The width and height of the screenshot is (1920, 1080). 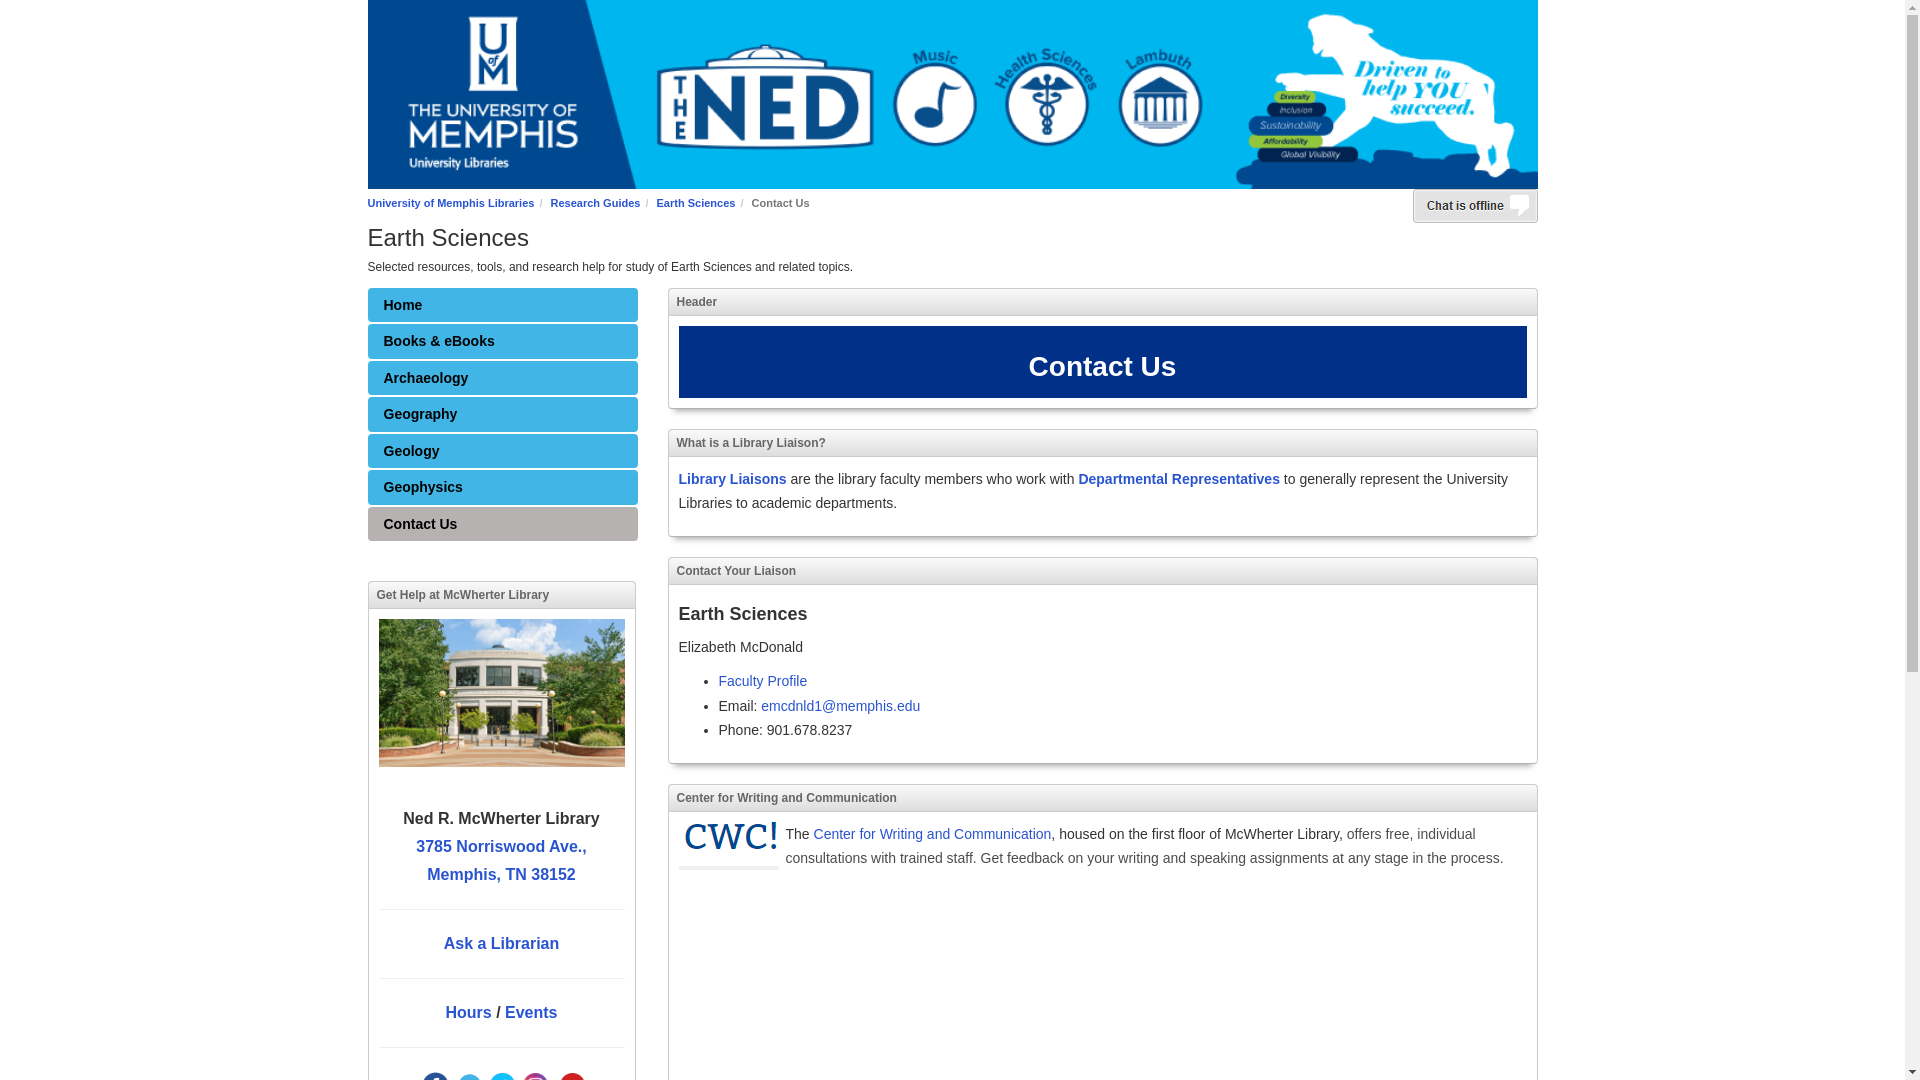 What do you see at coordinates (731, 478) in the screenshot?
I see `Library Liaisons` at bounding box center [731, 478].